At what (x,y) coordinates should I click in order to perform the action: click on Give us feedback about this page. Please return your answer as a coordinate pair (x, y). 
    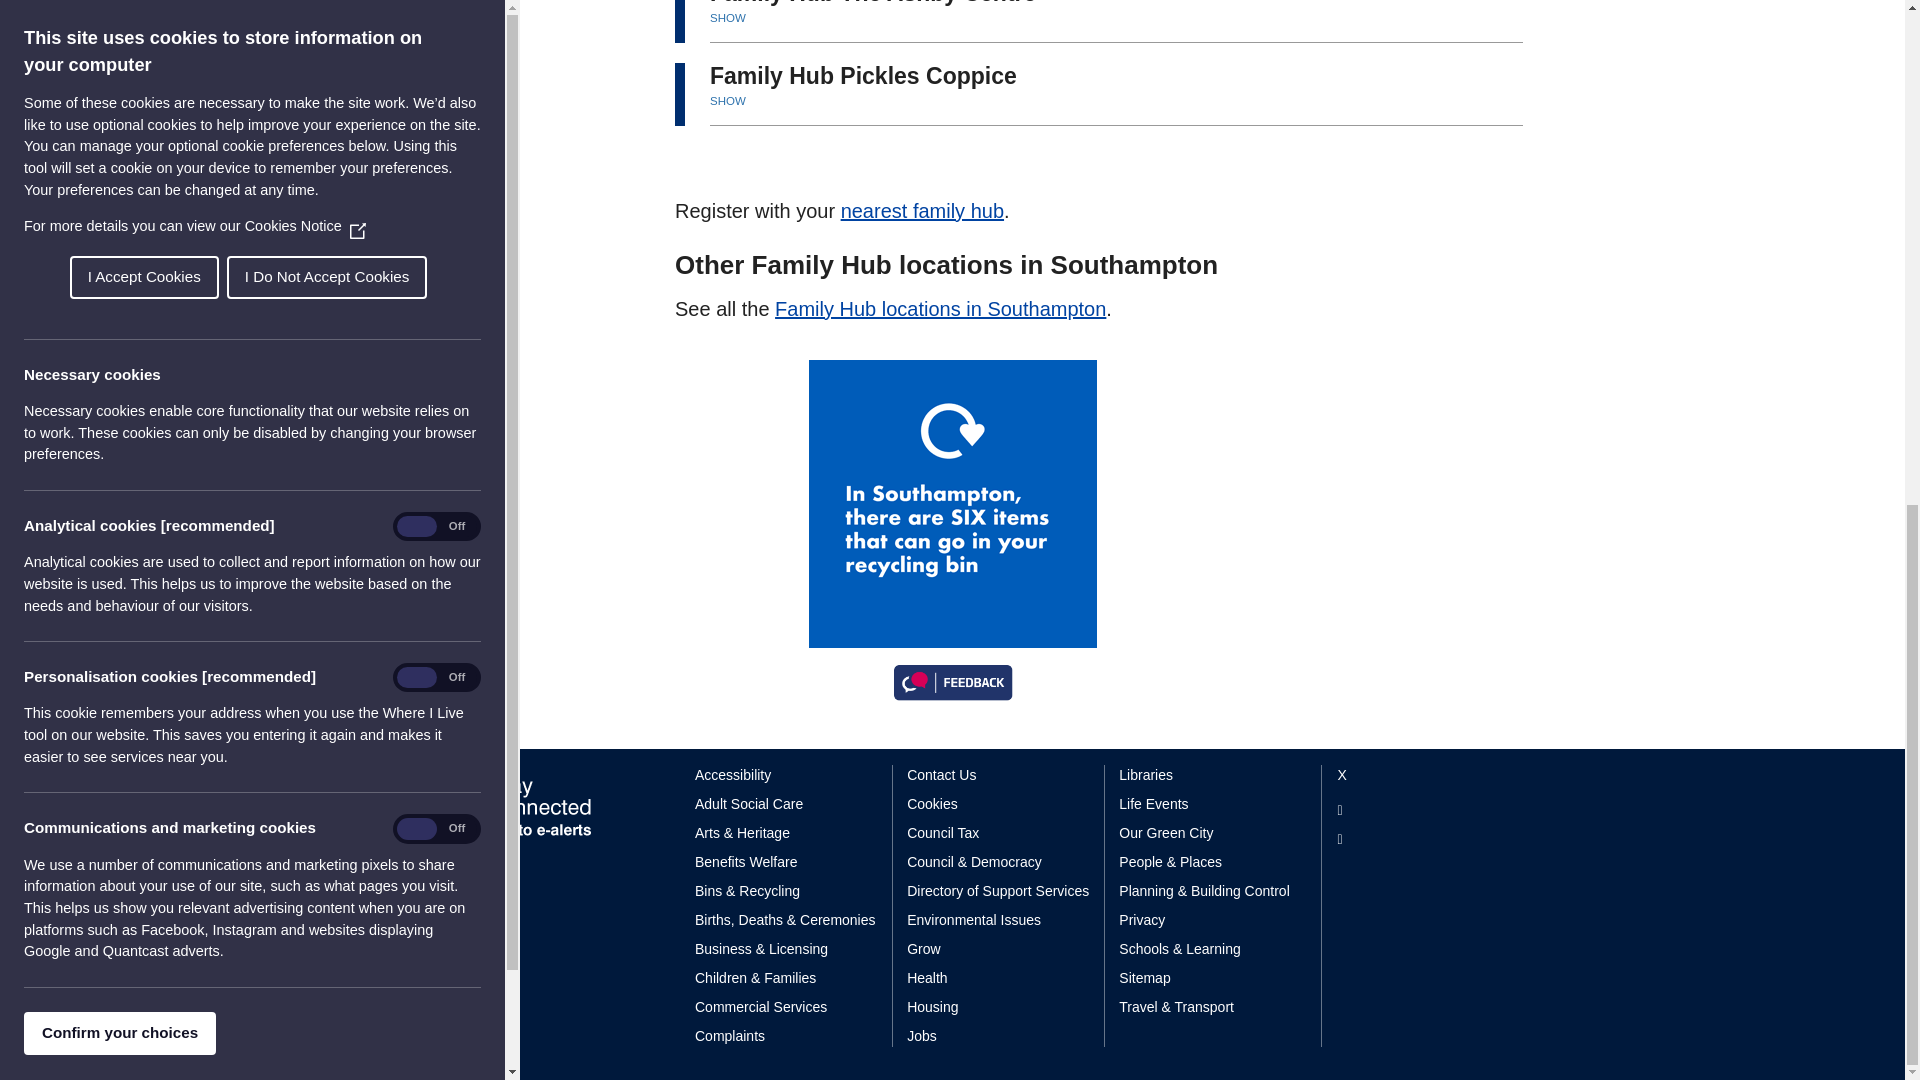
    Looking at the image, I should click on (952, 681).